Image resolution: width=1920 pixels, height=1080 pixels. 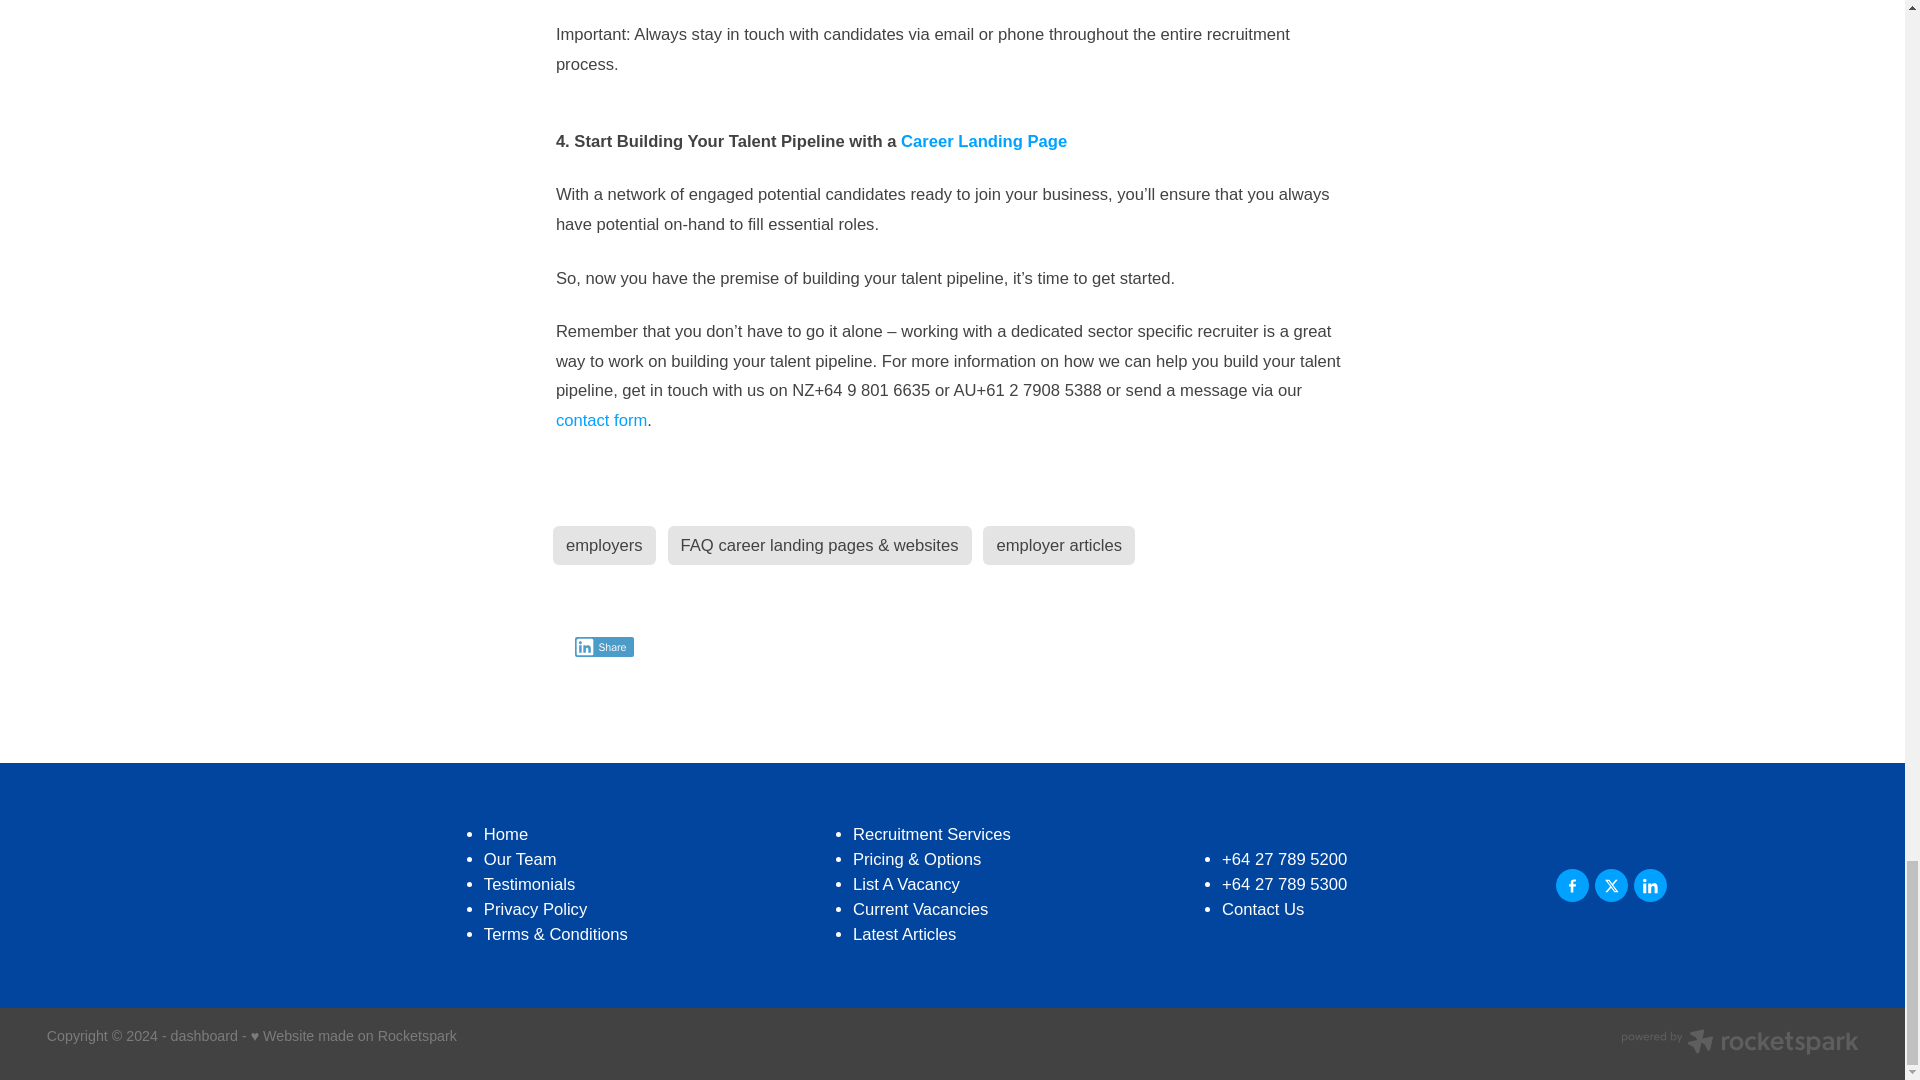 What do you see at coordinates (604, 646) in the screenshot?
I see `Share` at bounding box center [604, 646].